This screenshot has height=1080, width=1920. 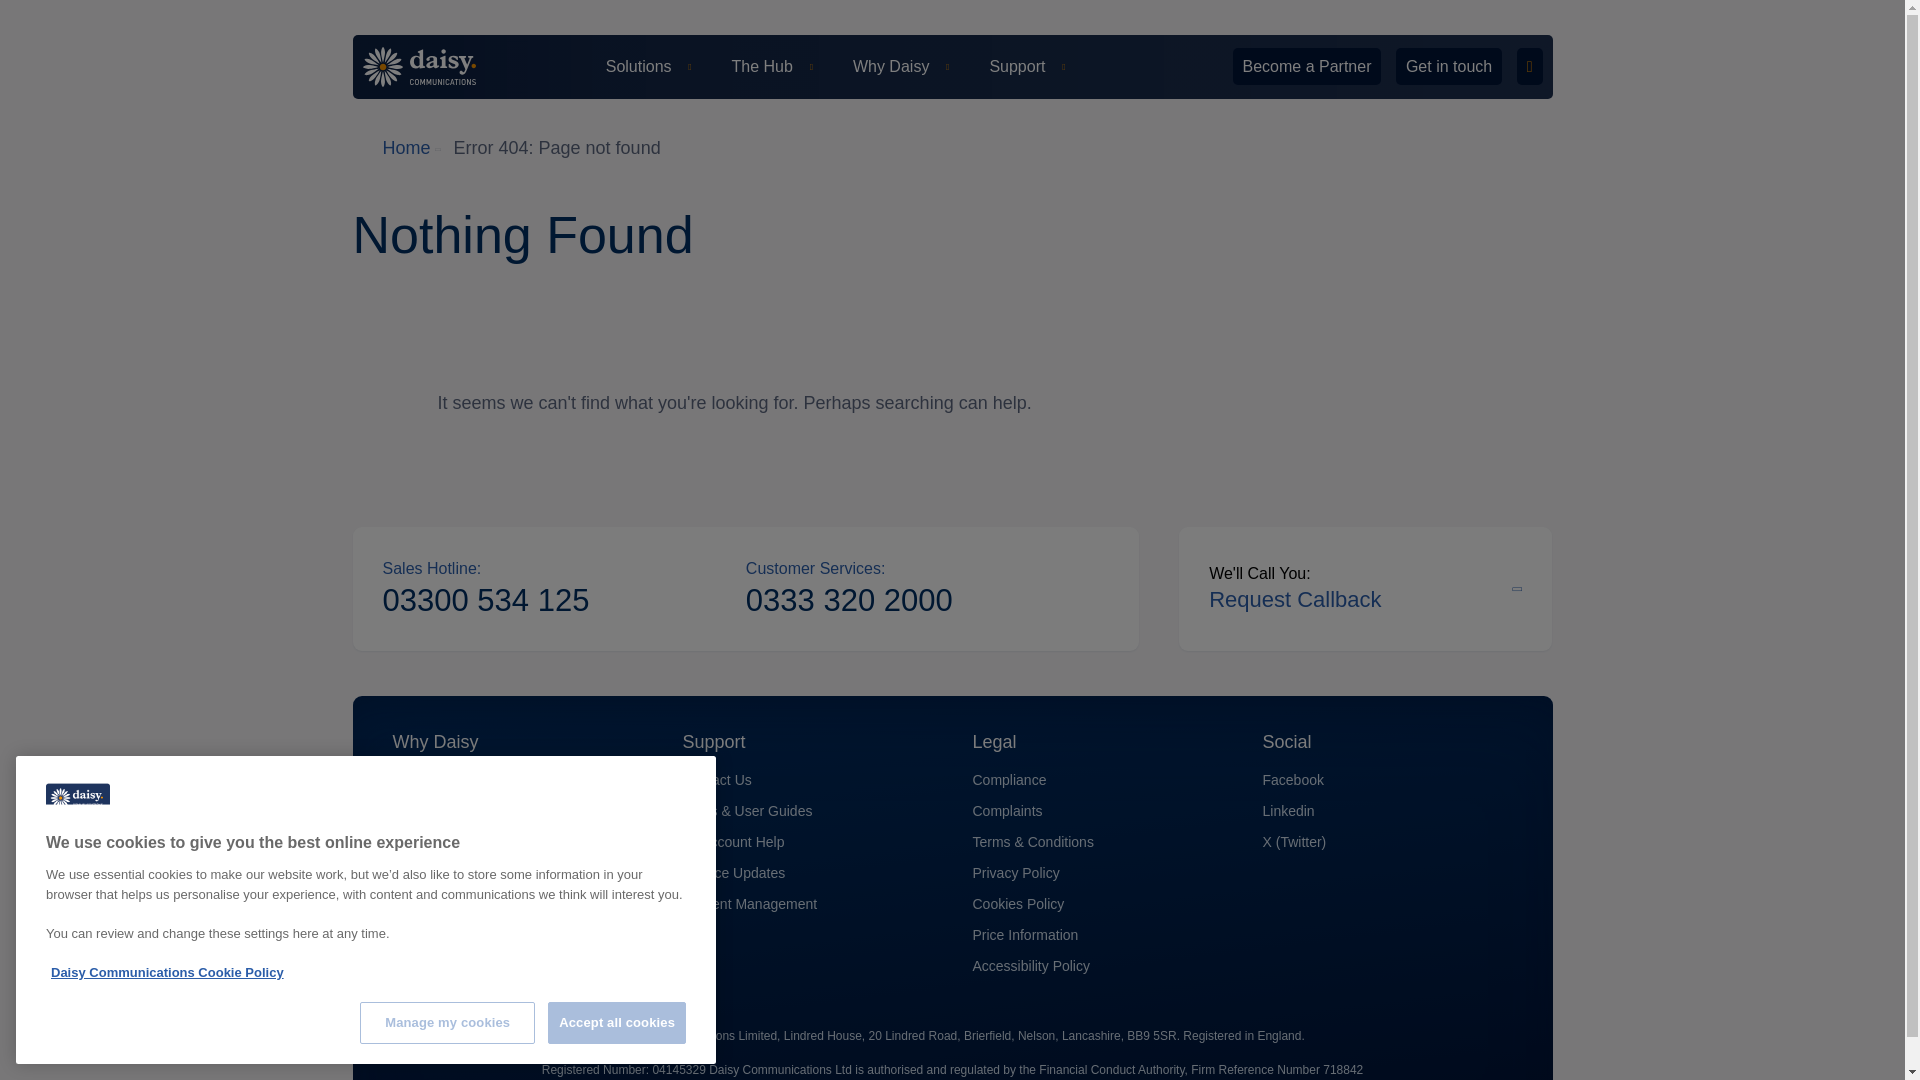 I want to click on Linkedin, so click(x=1287, y=811).